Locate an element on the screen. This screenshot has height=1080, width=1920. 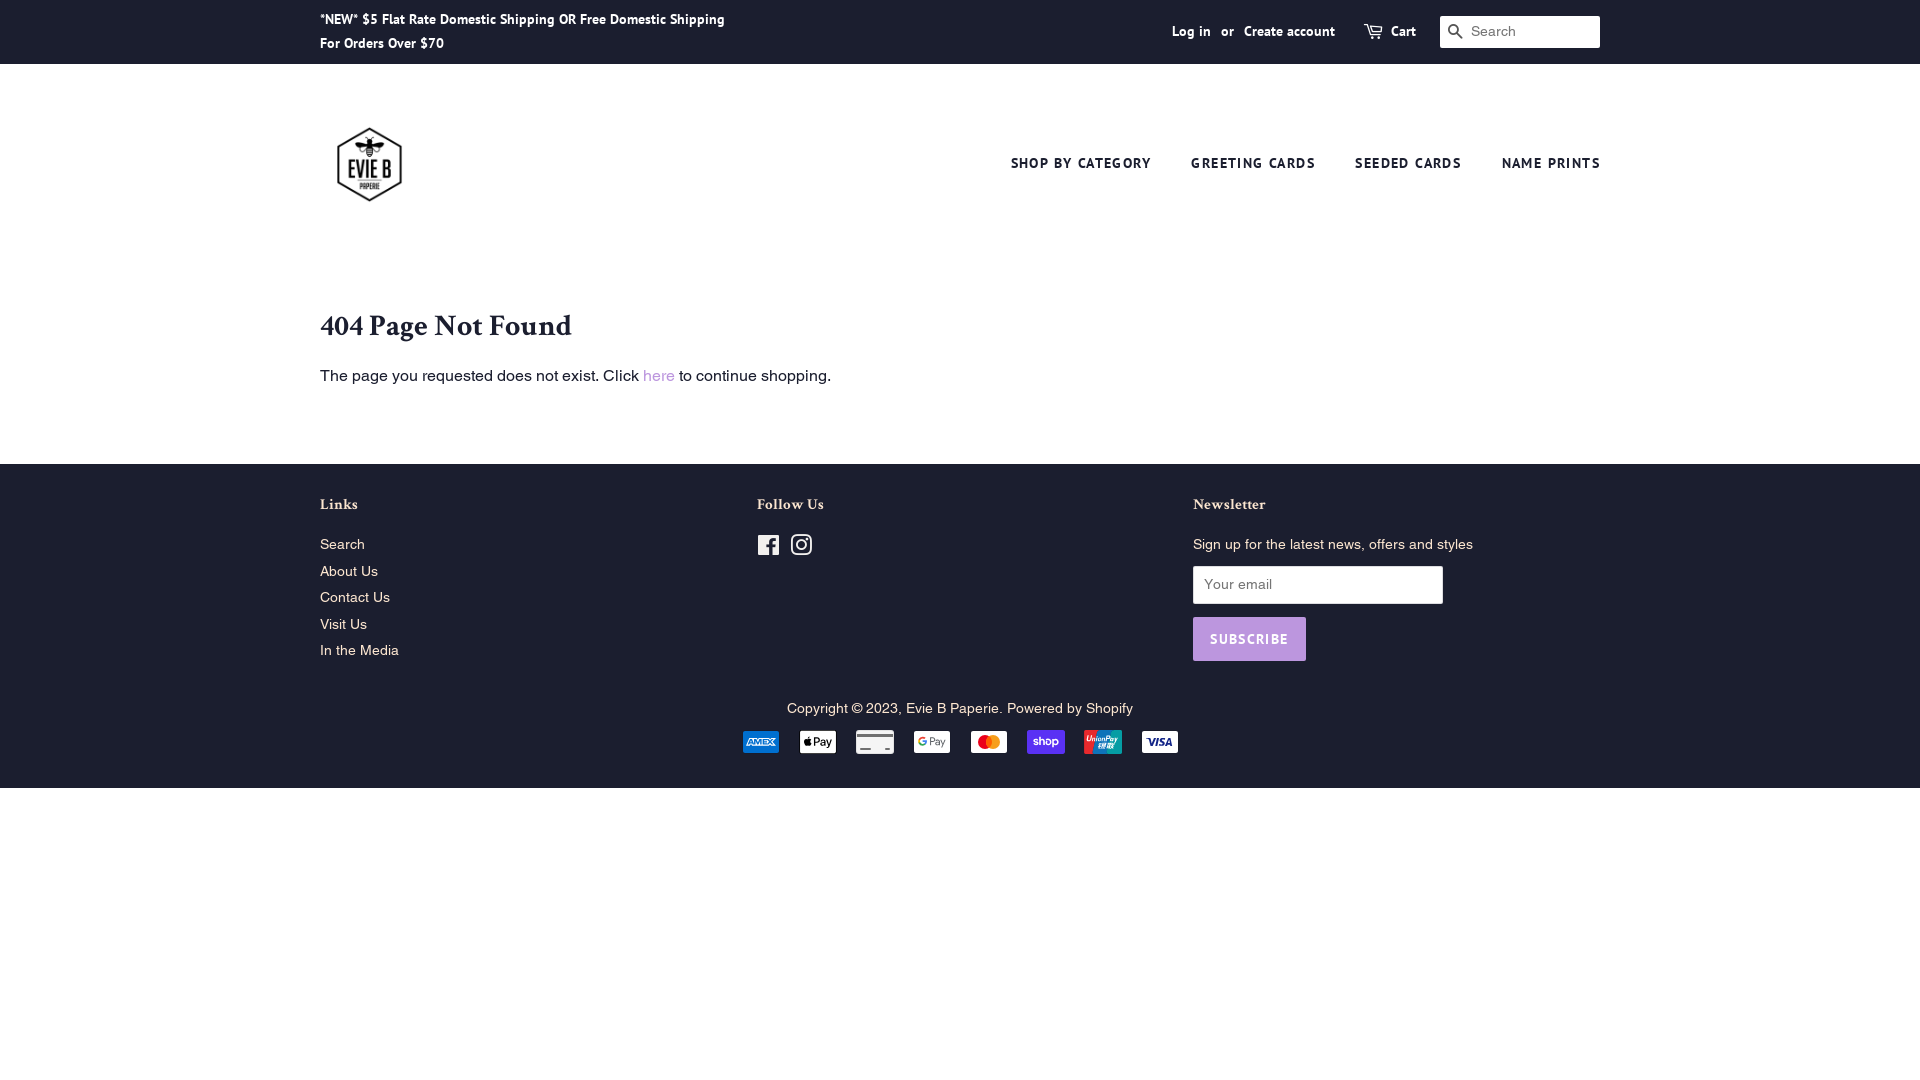
Evie B Paperie is located at coordinates (952, 708).